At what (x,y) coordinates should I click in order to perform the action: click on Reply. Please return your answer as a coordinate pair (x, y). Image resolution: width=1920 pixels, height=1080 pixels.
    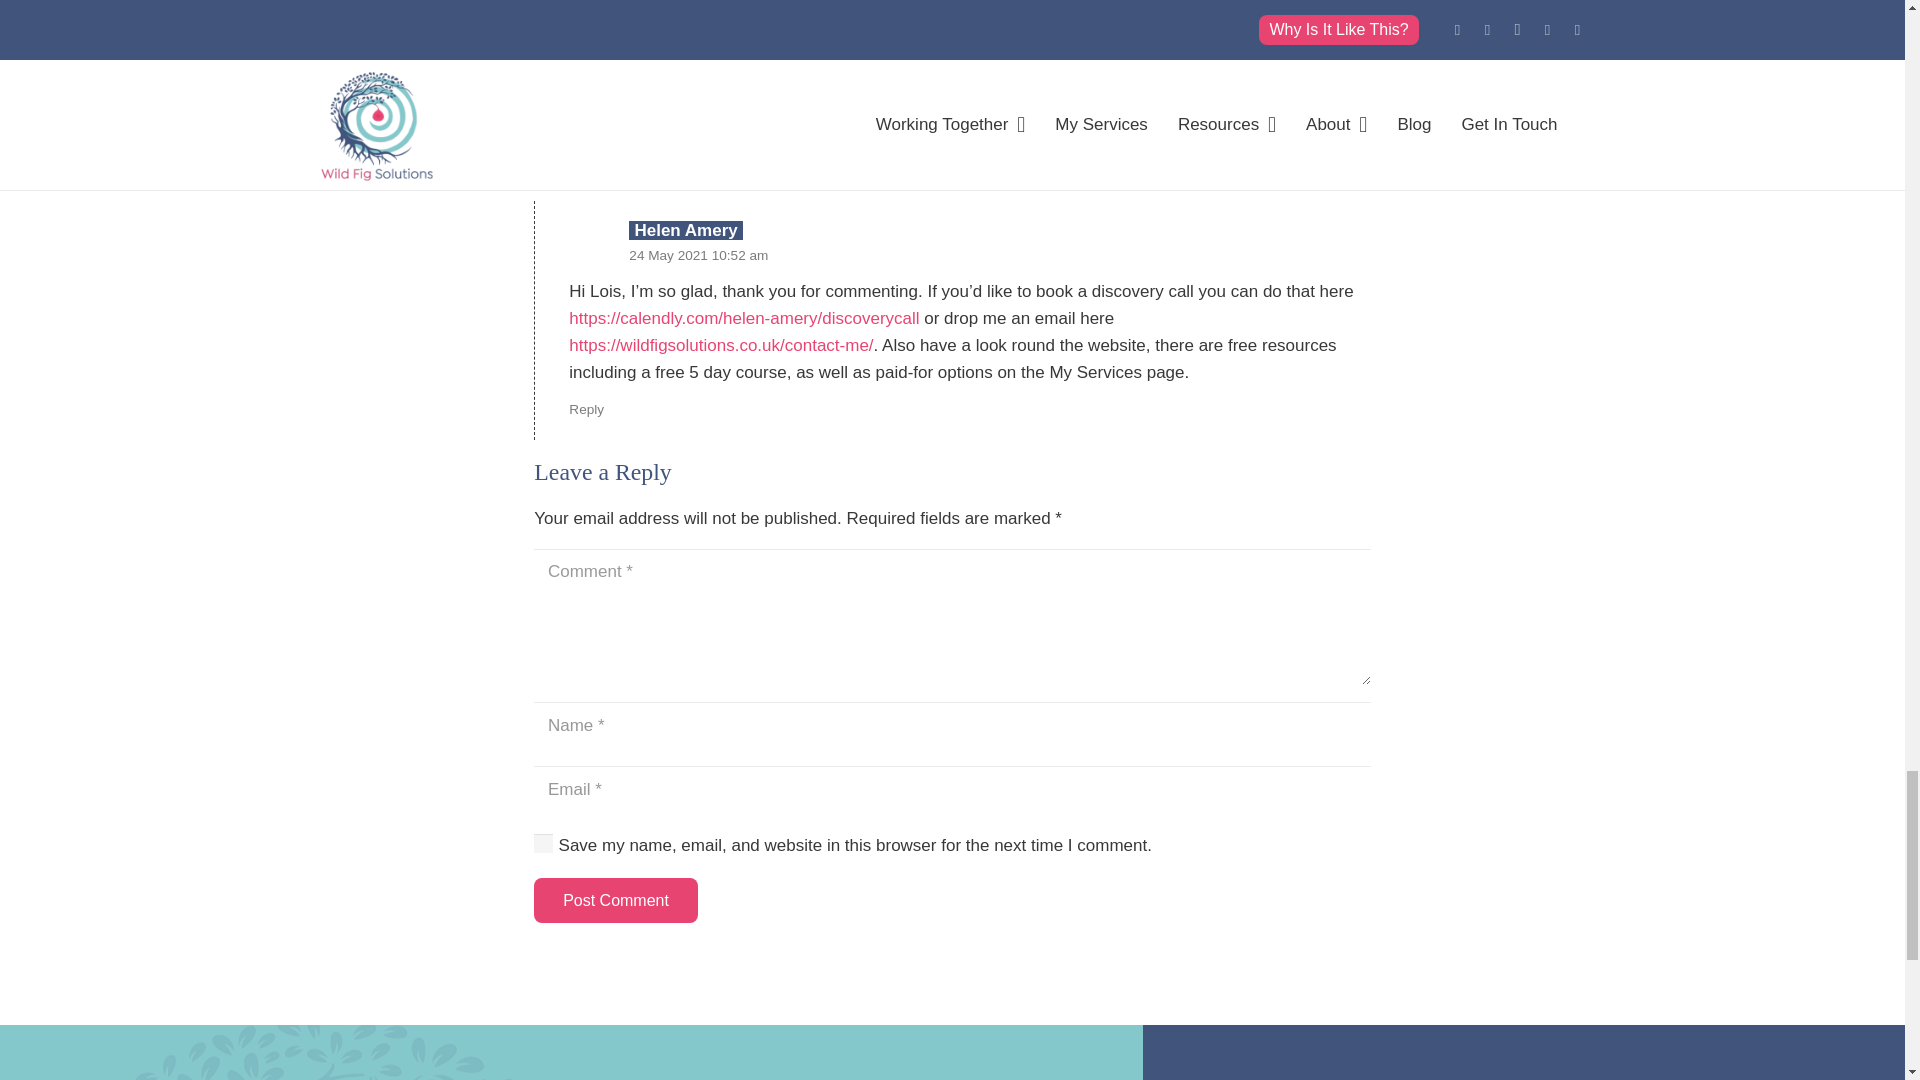
    Looking at the image, I should click on (550, 170).